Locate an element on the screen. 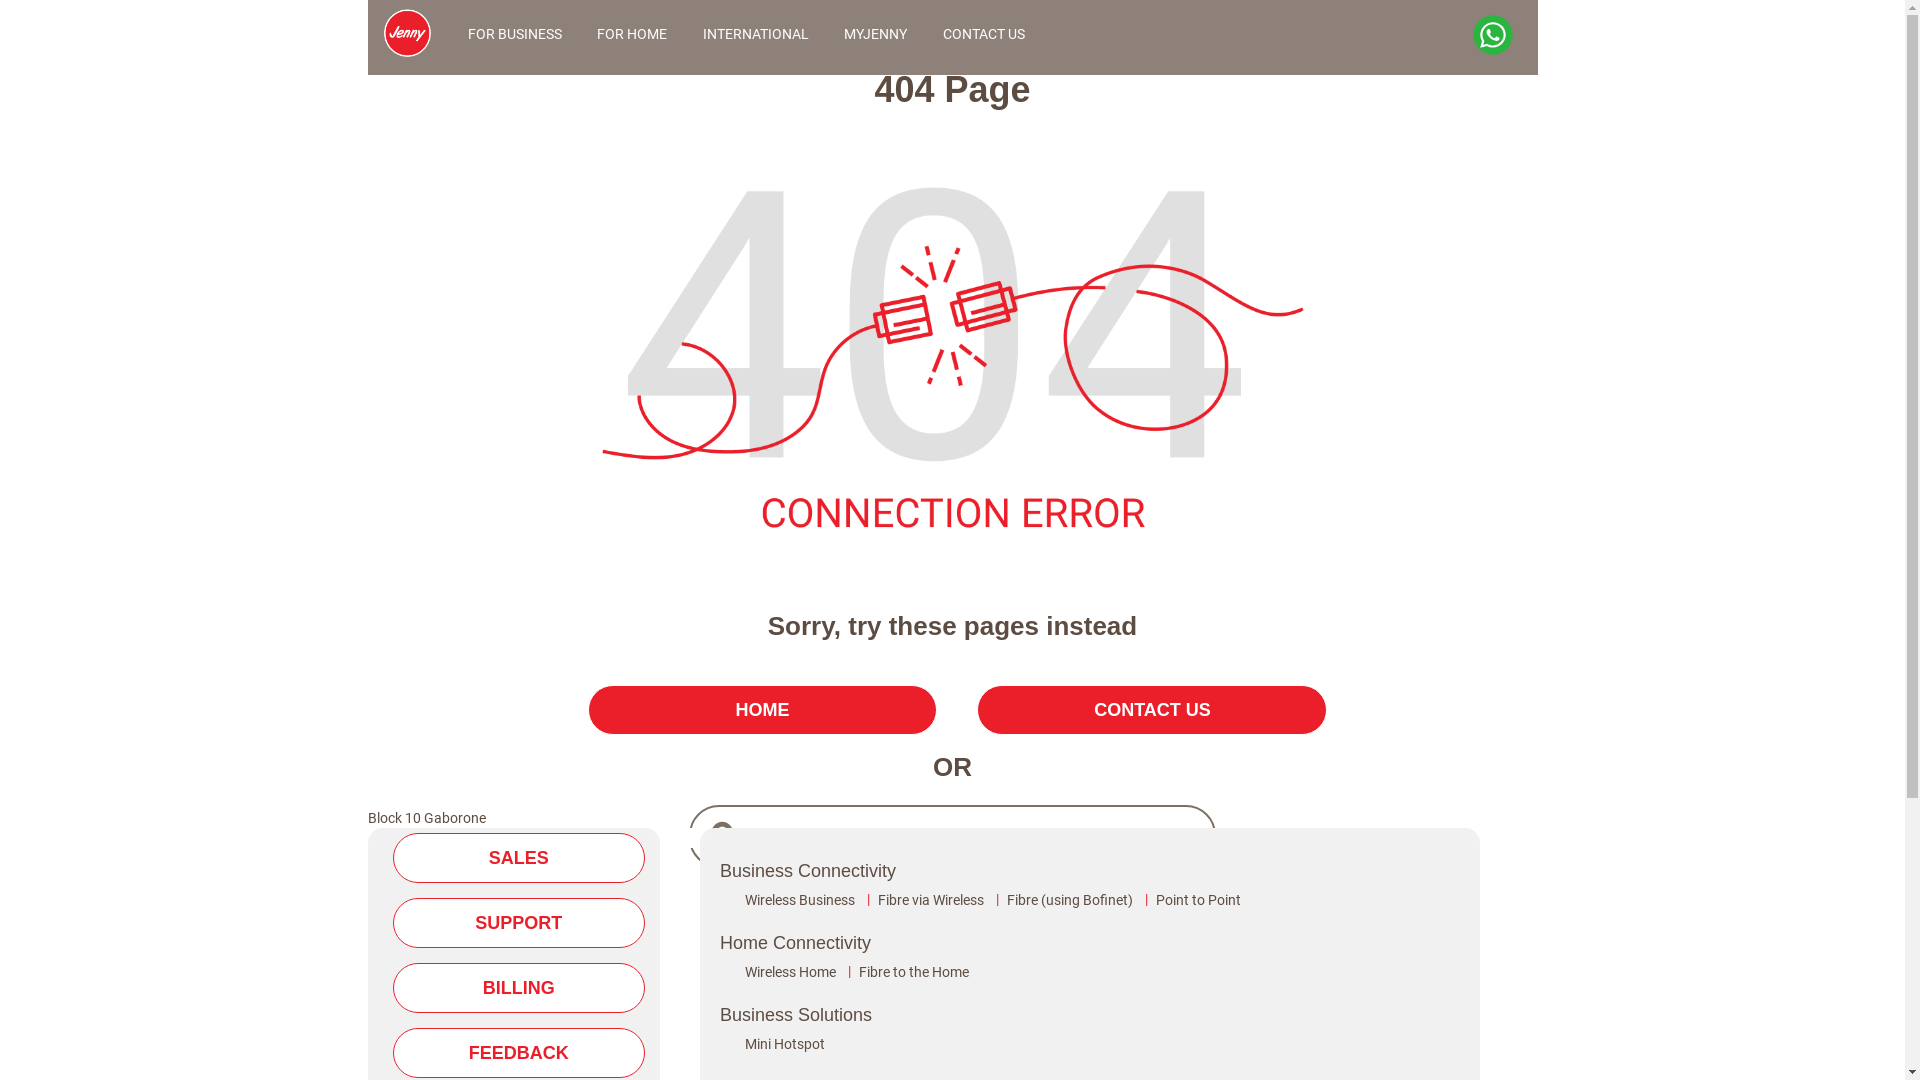  Skip to main content is located at coordinates (0, 70).